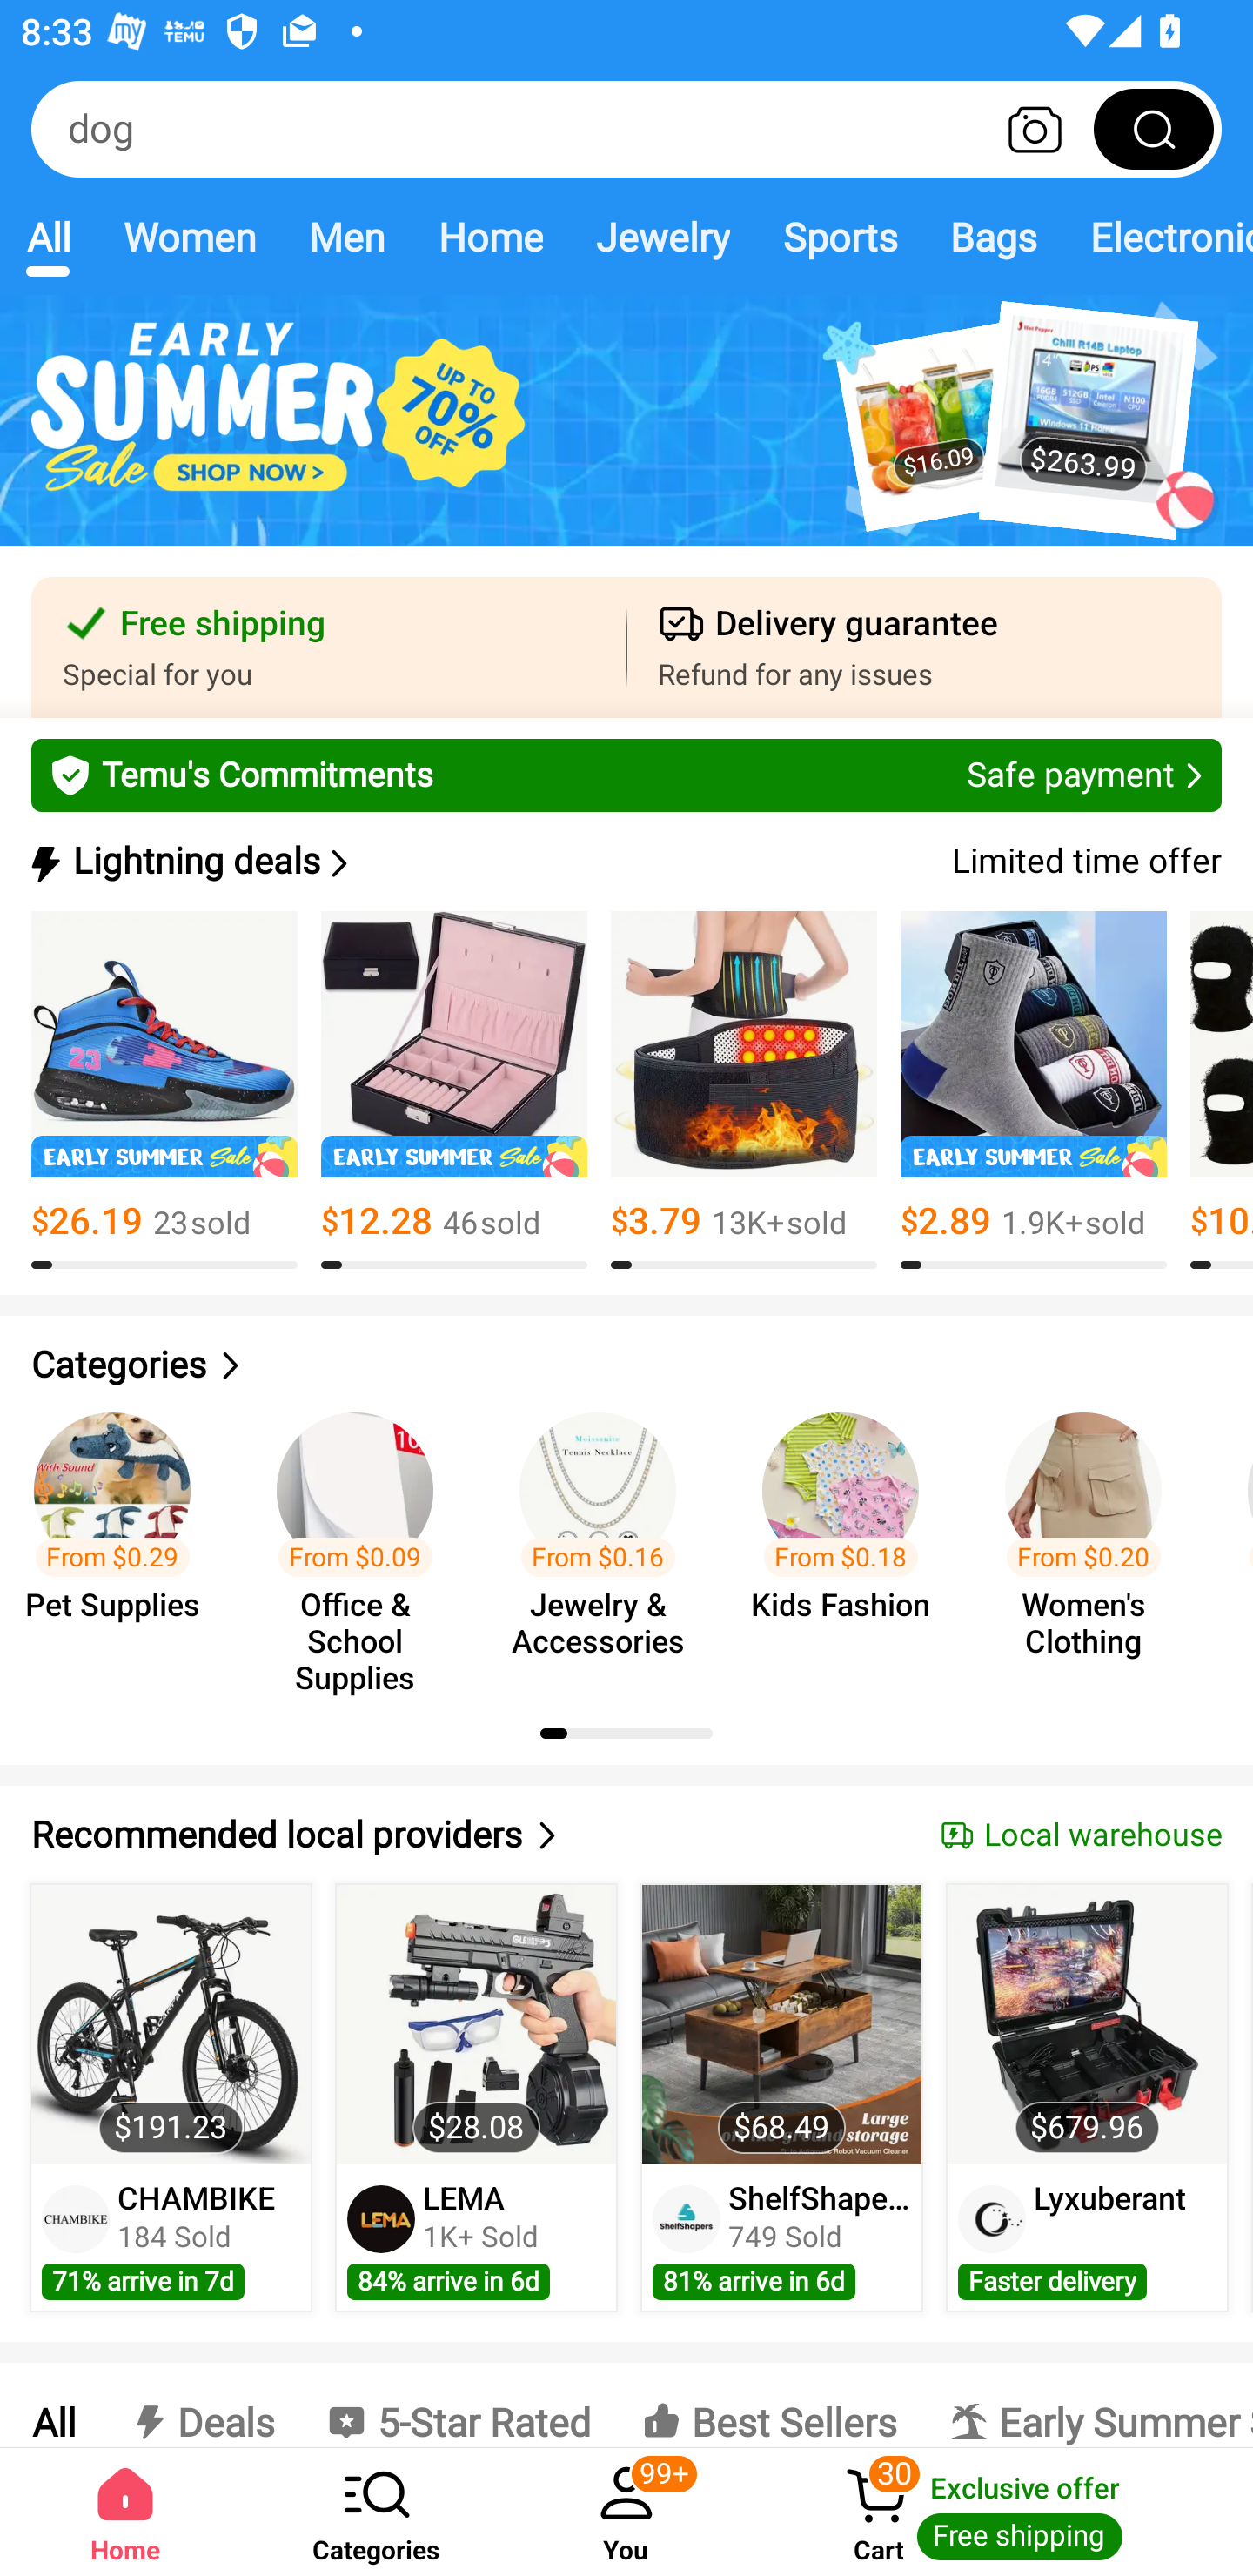  Describe the element at coordinates (1158, 237) in the screenshot. I see `Electronics` at that location.